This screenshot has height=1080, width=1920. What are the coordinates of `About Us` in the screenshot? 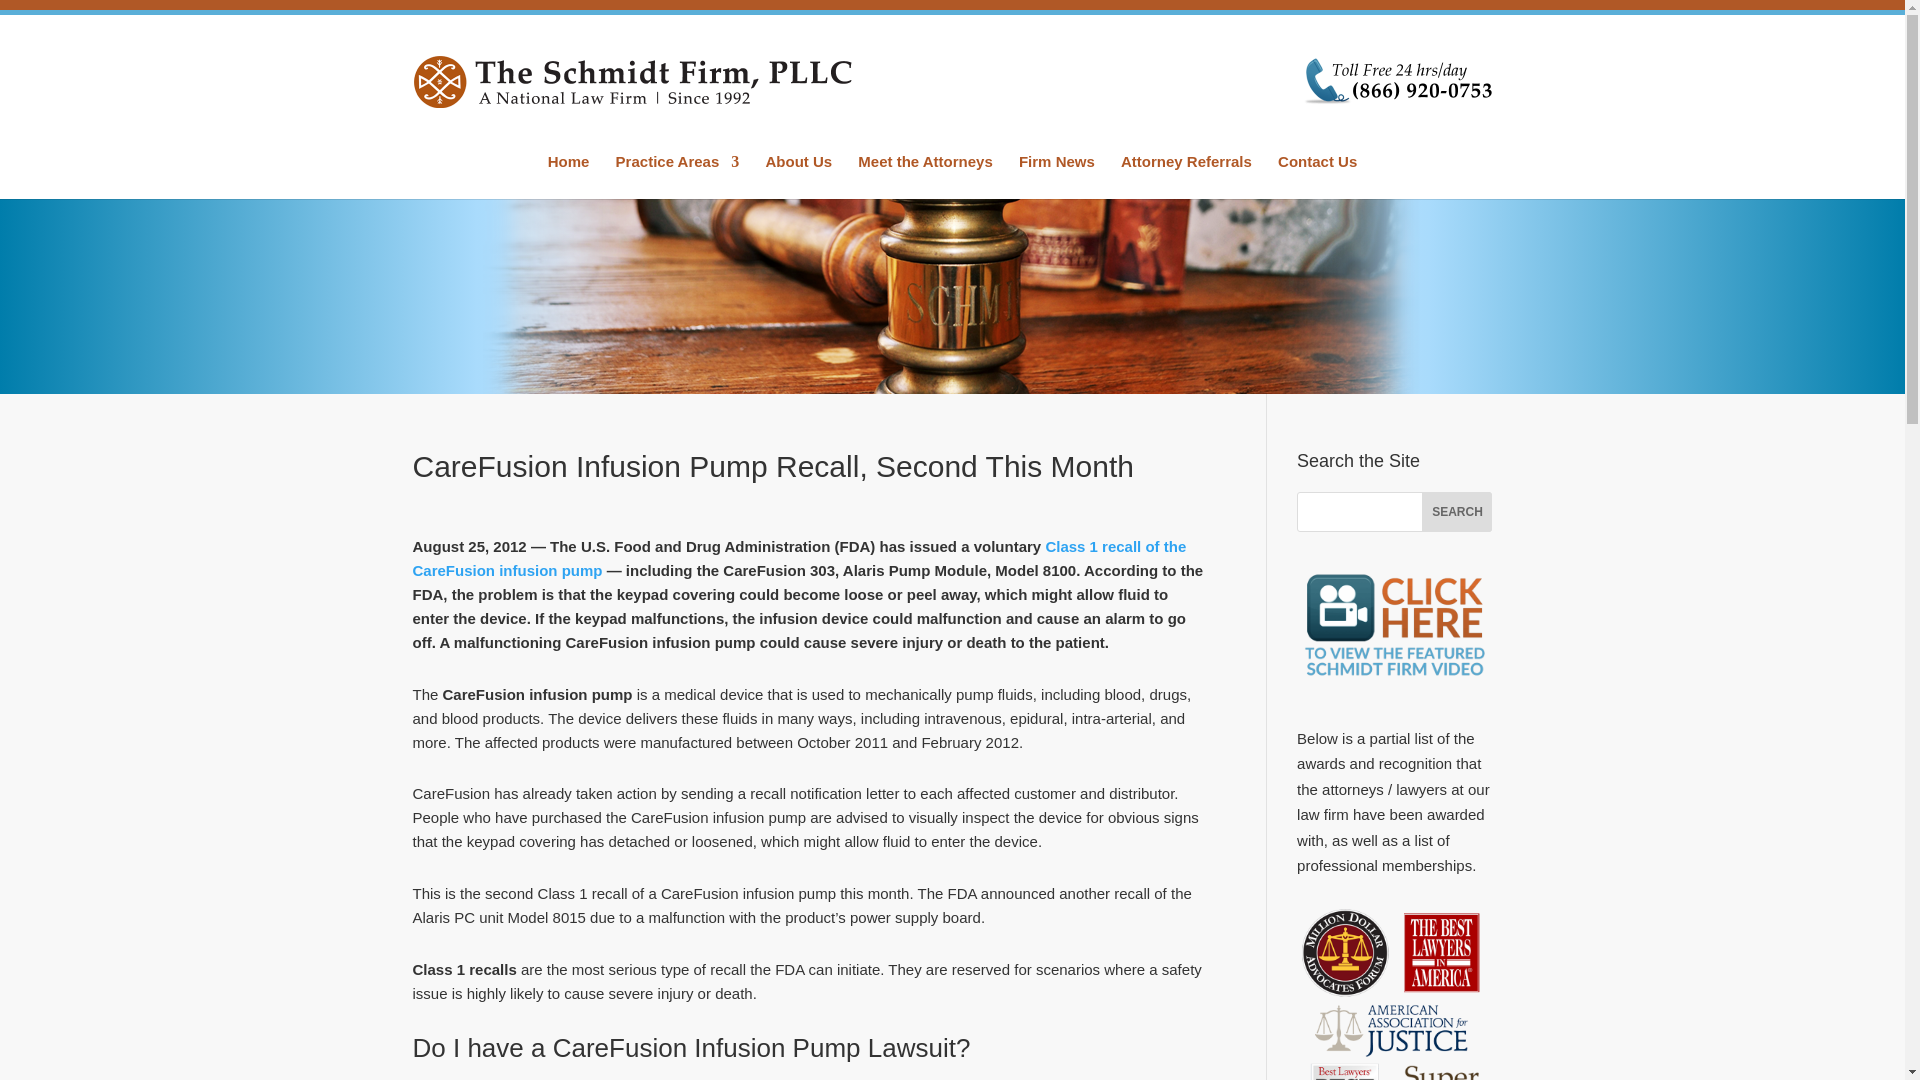 It's located at (798, 176).